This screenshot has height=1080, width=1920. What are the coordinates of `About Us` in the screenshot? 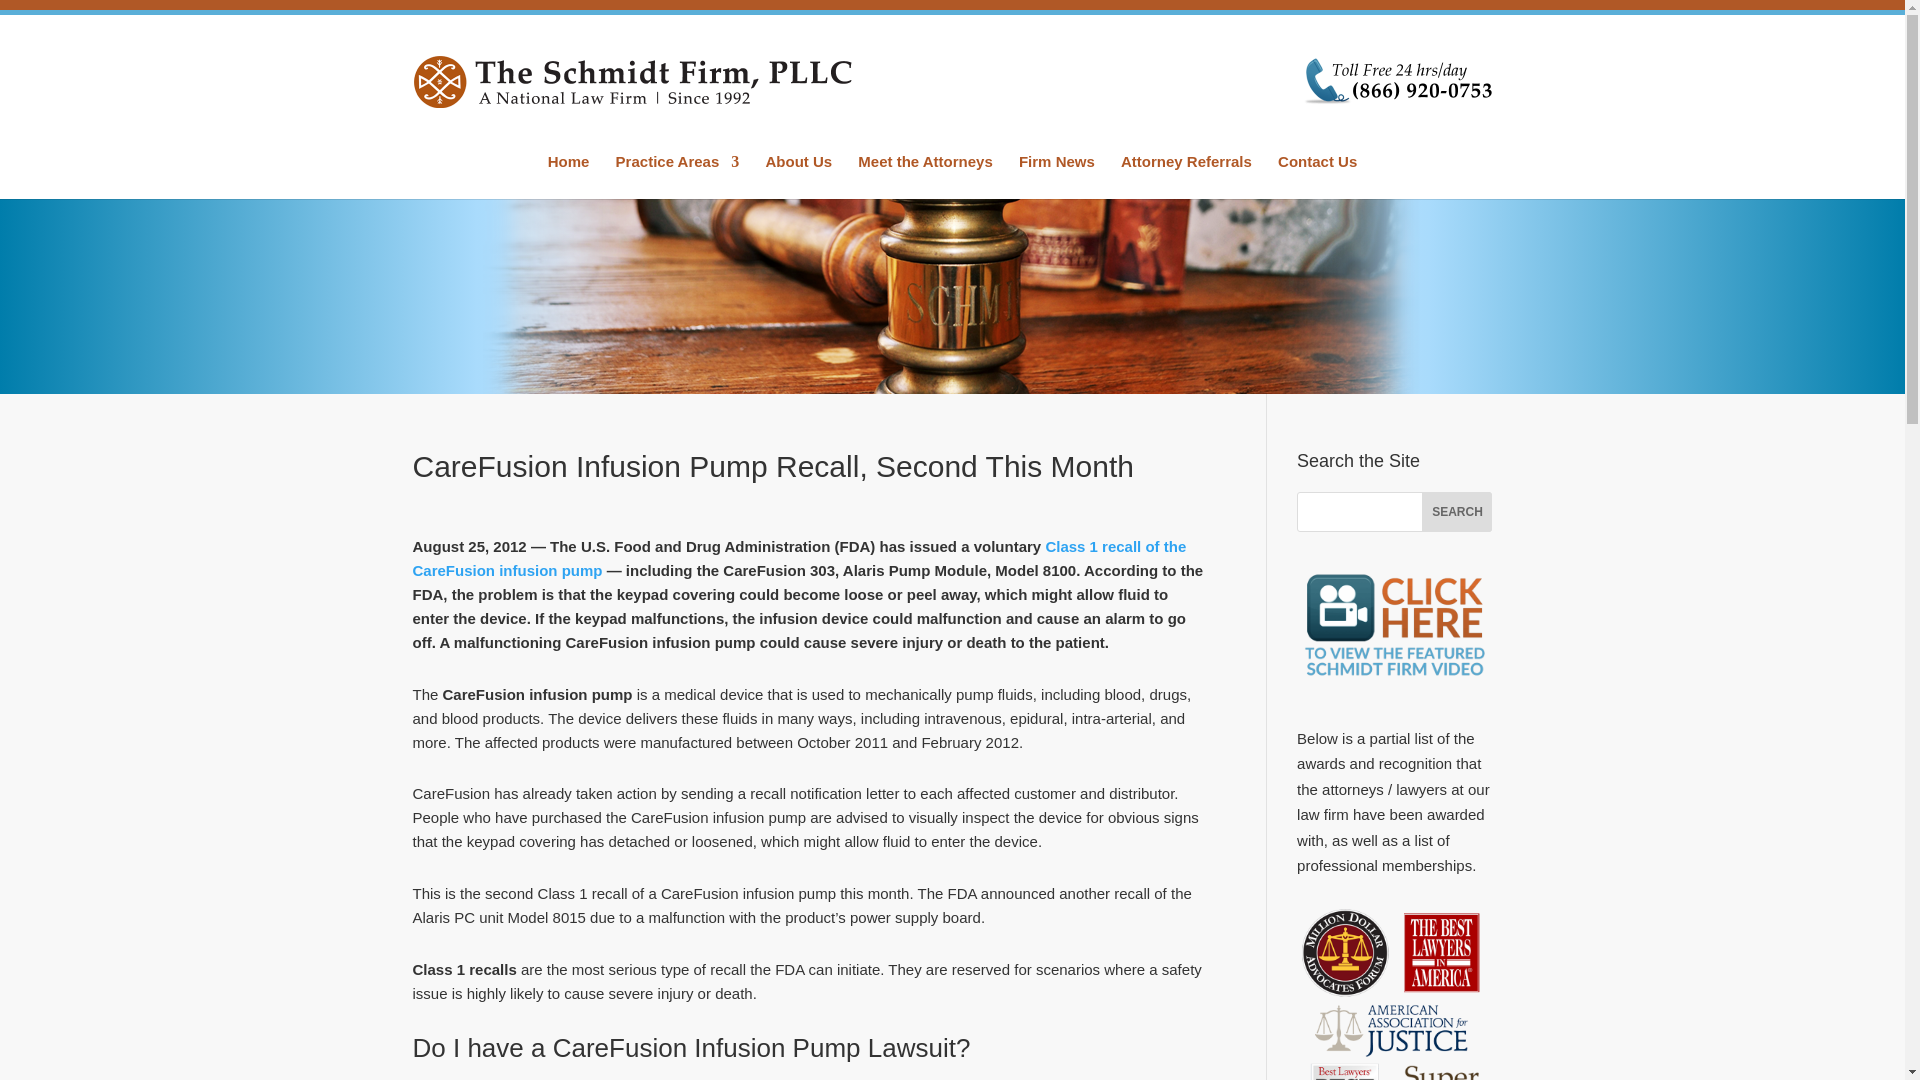 It's located at (798, 176).